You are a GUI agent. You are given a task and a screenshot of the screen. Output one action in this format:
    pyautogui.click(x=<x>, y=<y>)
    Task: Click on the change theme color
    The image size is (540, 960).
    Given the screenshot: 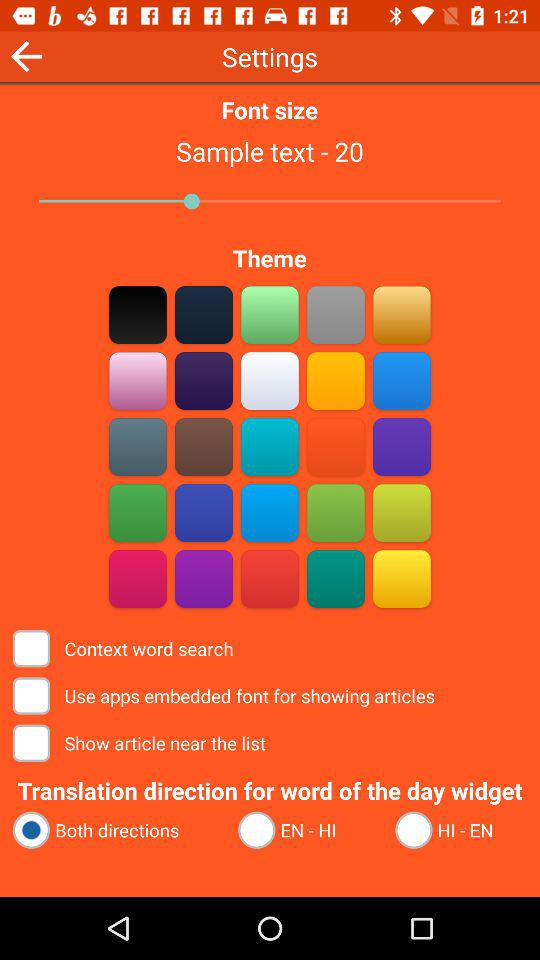 What is the action you would take?
    pyautogui.click(x=204, y=446)
    